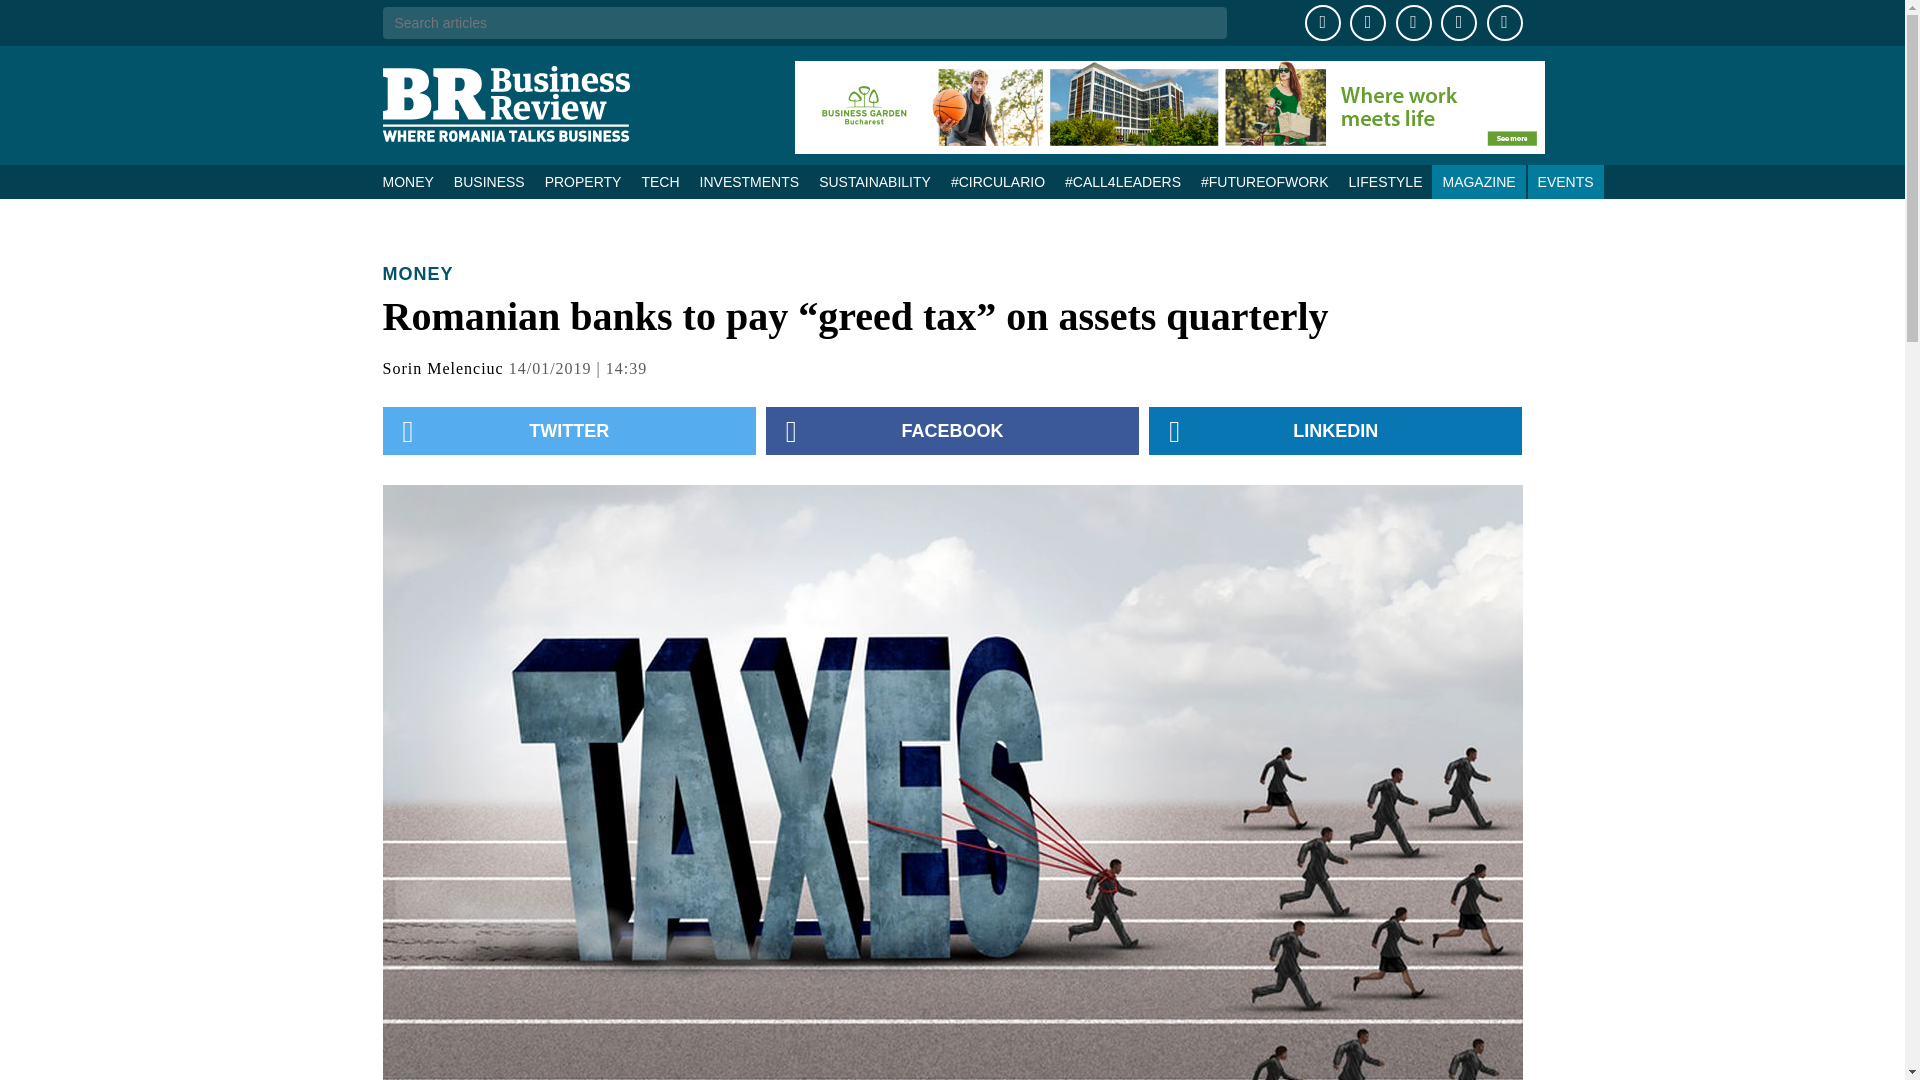 This screenshot has width=1920, height=1080. I want to click on LIFESTYLE, so click(1385, 182).